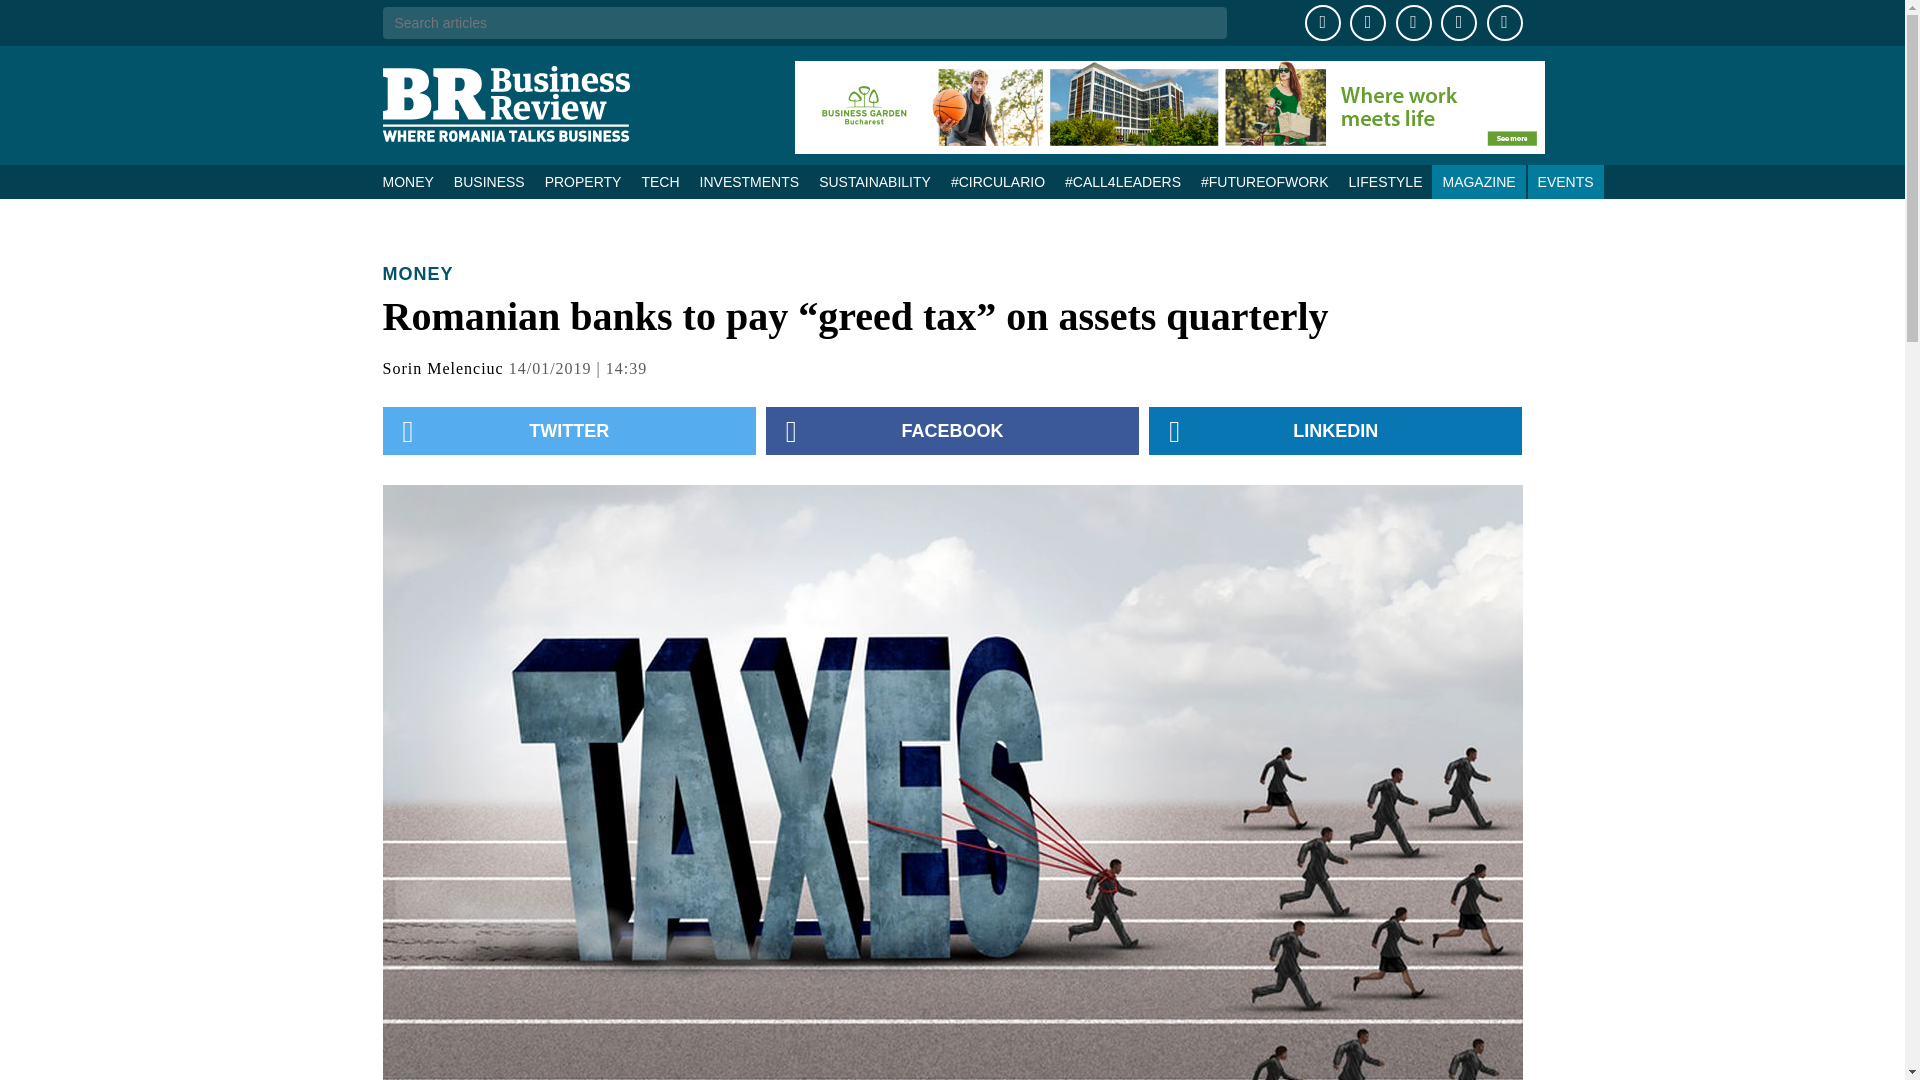 This screenshot has width=1920, height=1080. I want to click on LIFESTYLE, so click(1385, 182).